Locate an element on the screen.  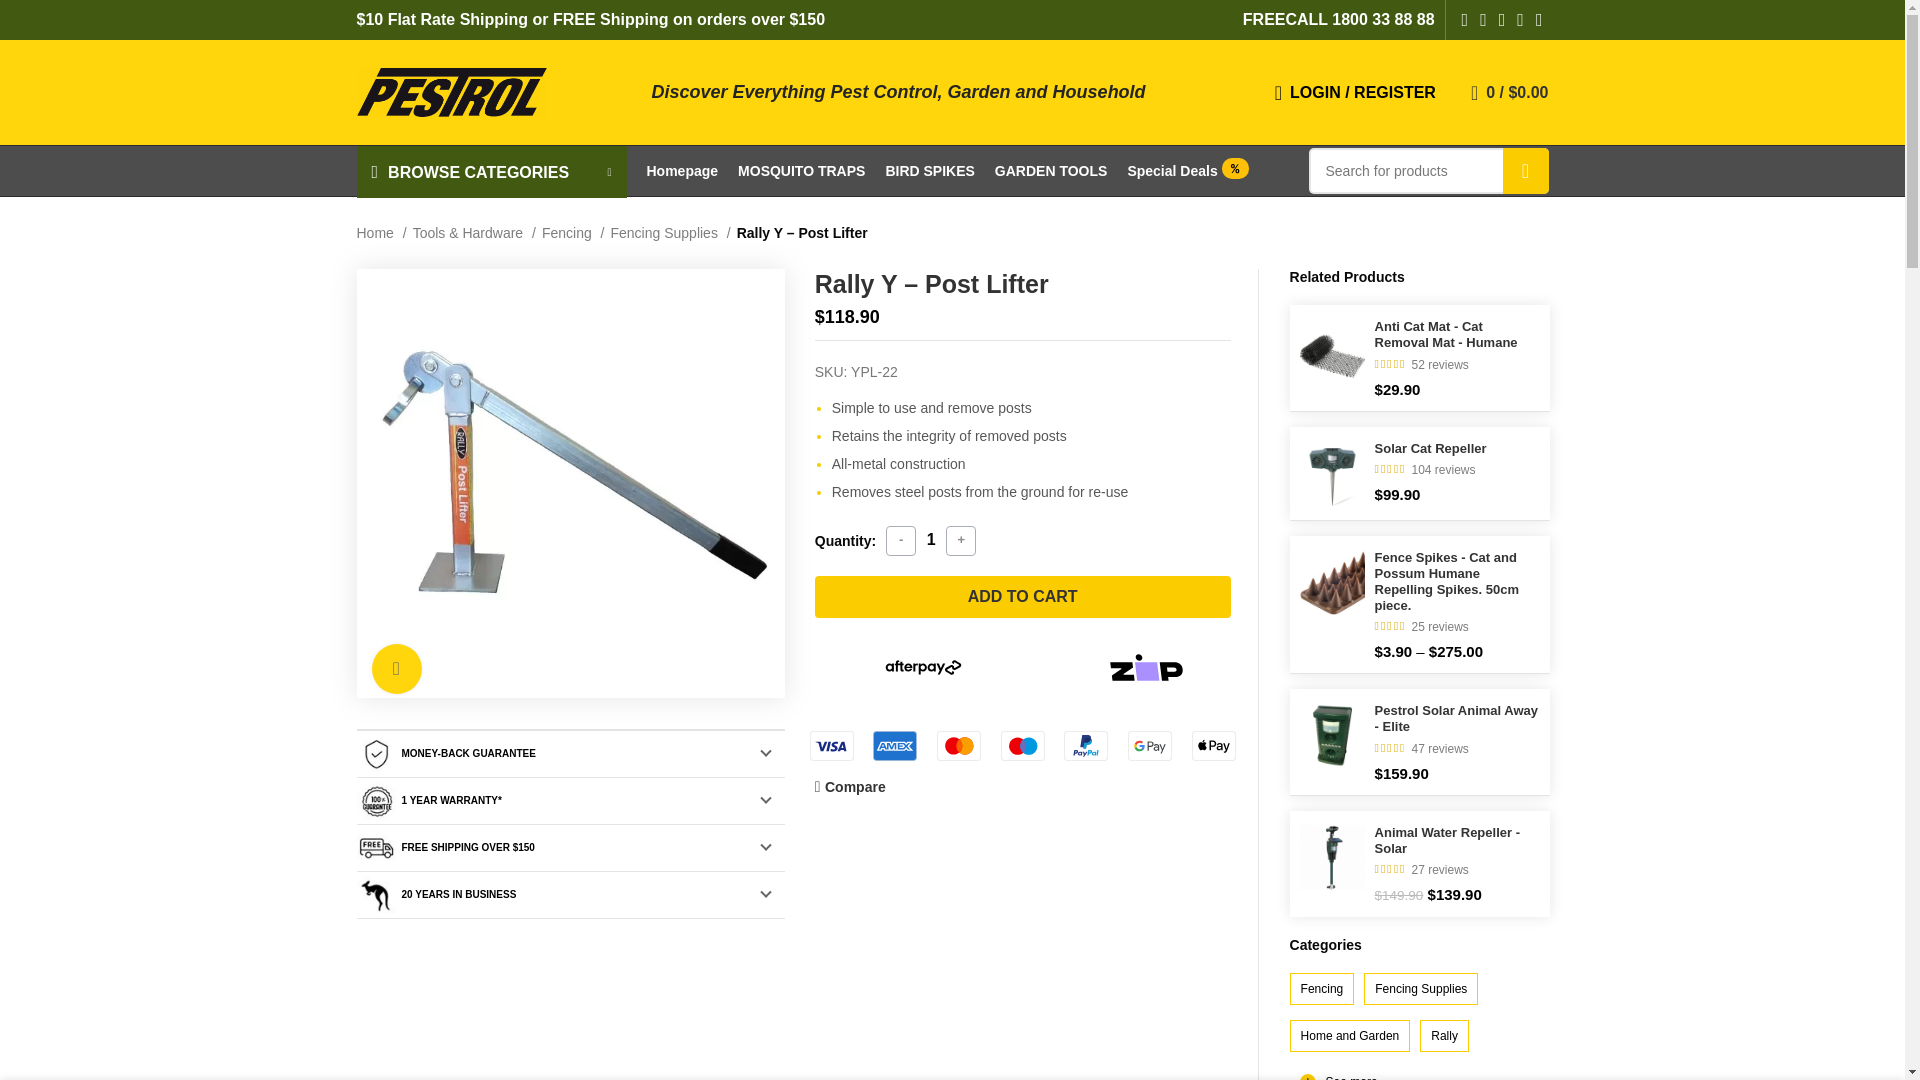
My account is located at coordinates (1355, 92).